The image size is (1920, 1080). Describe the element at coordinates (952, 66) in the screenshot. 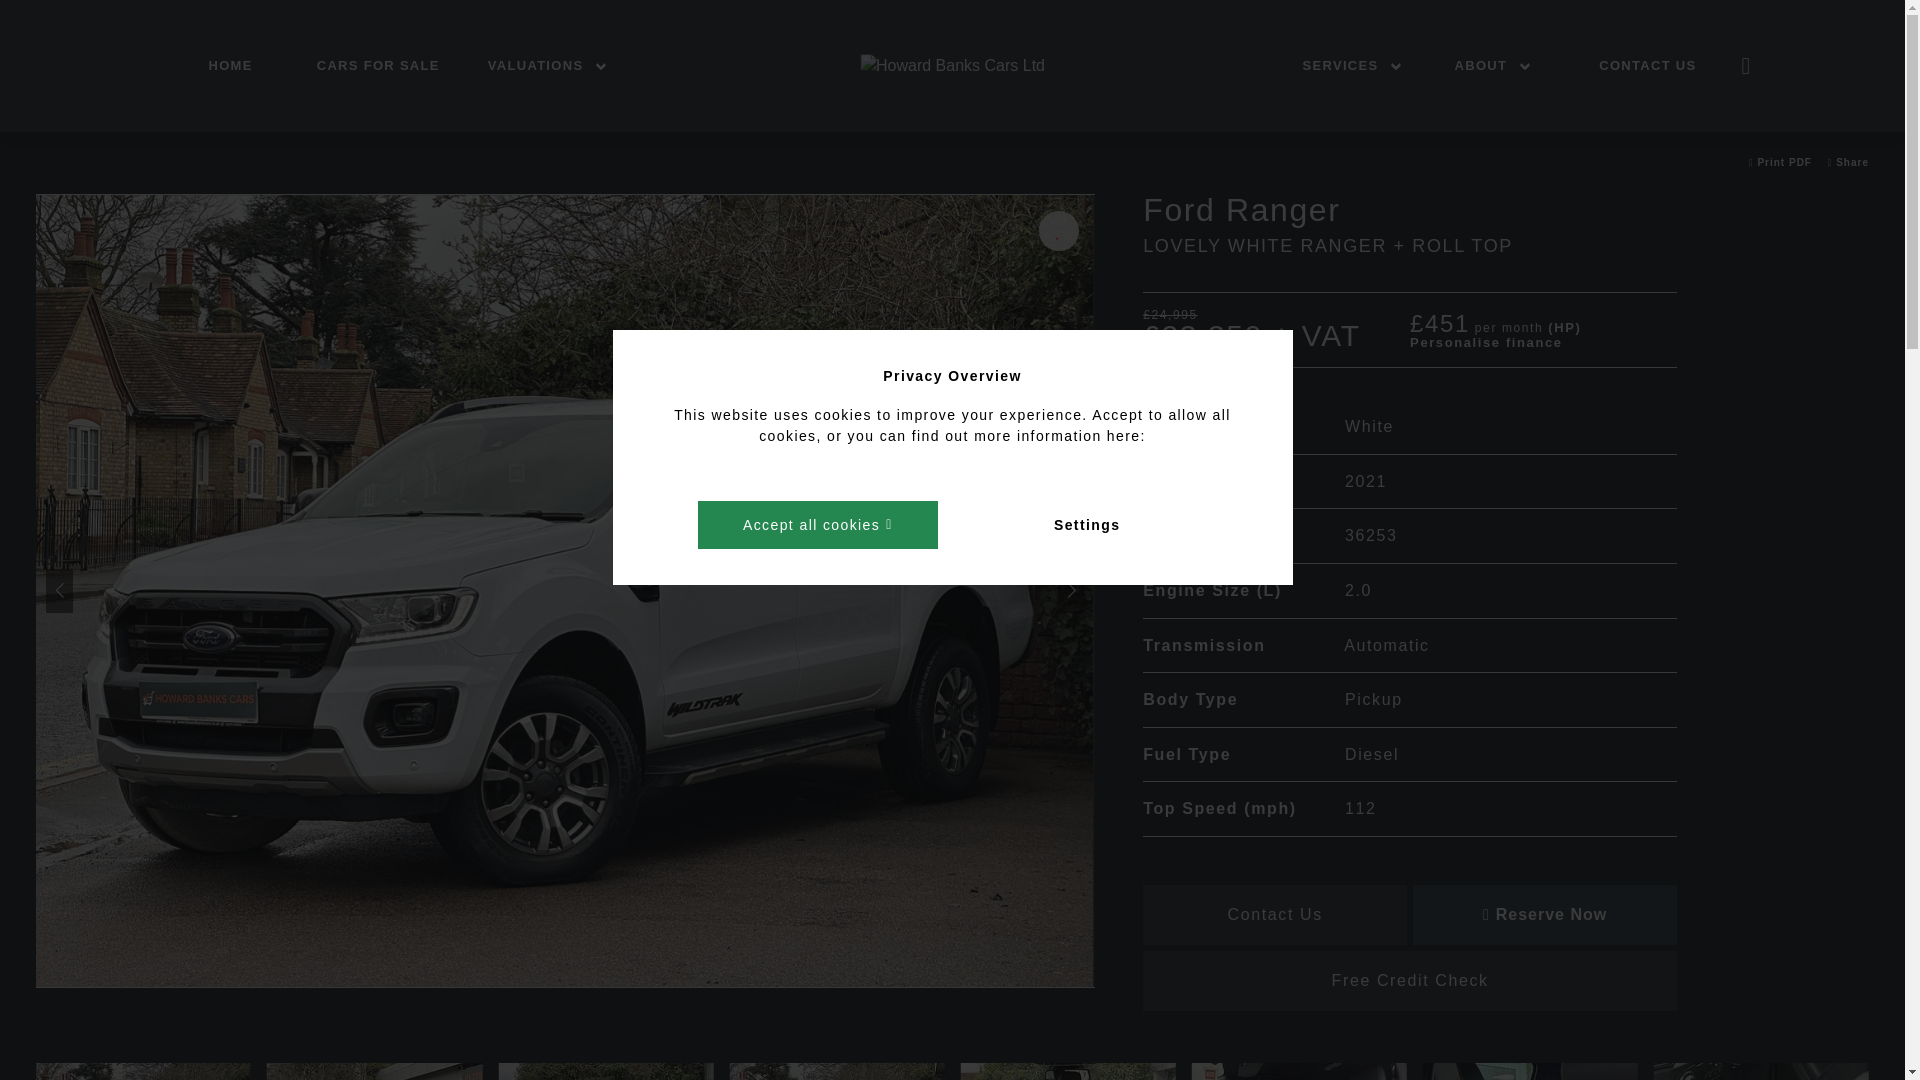

I see `Howard Banks Cars Ltd` at that location.